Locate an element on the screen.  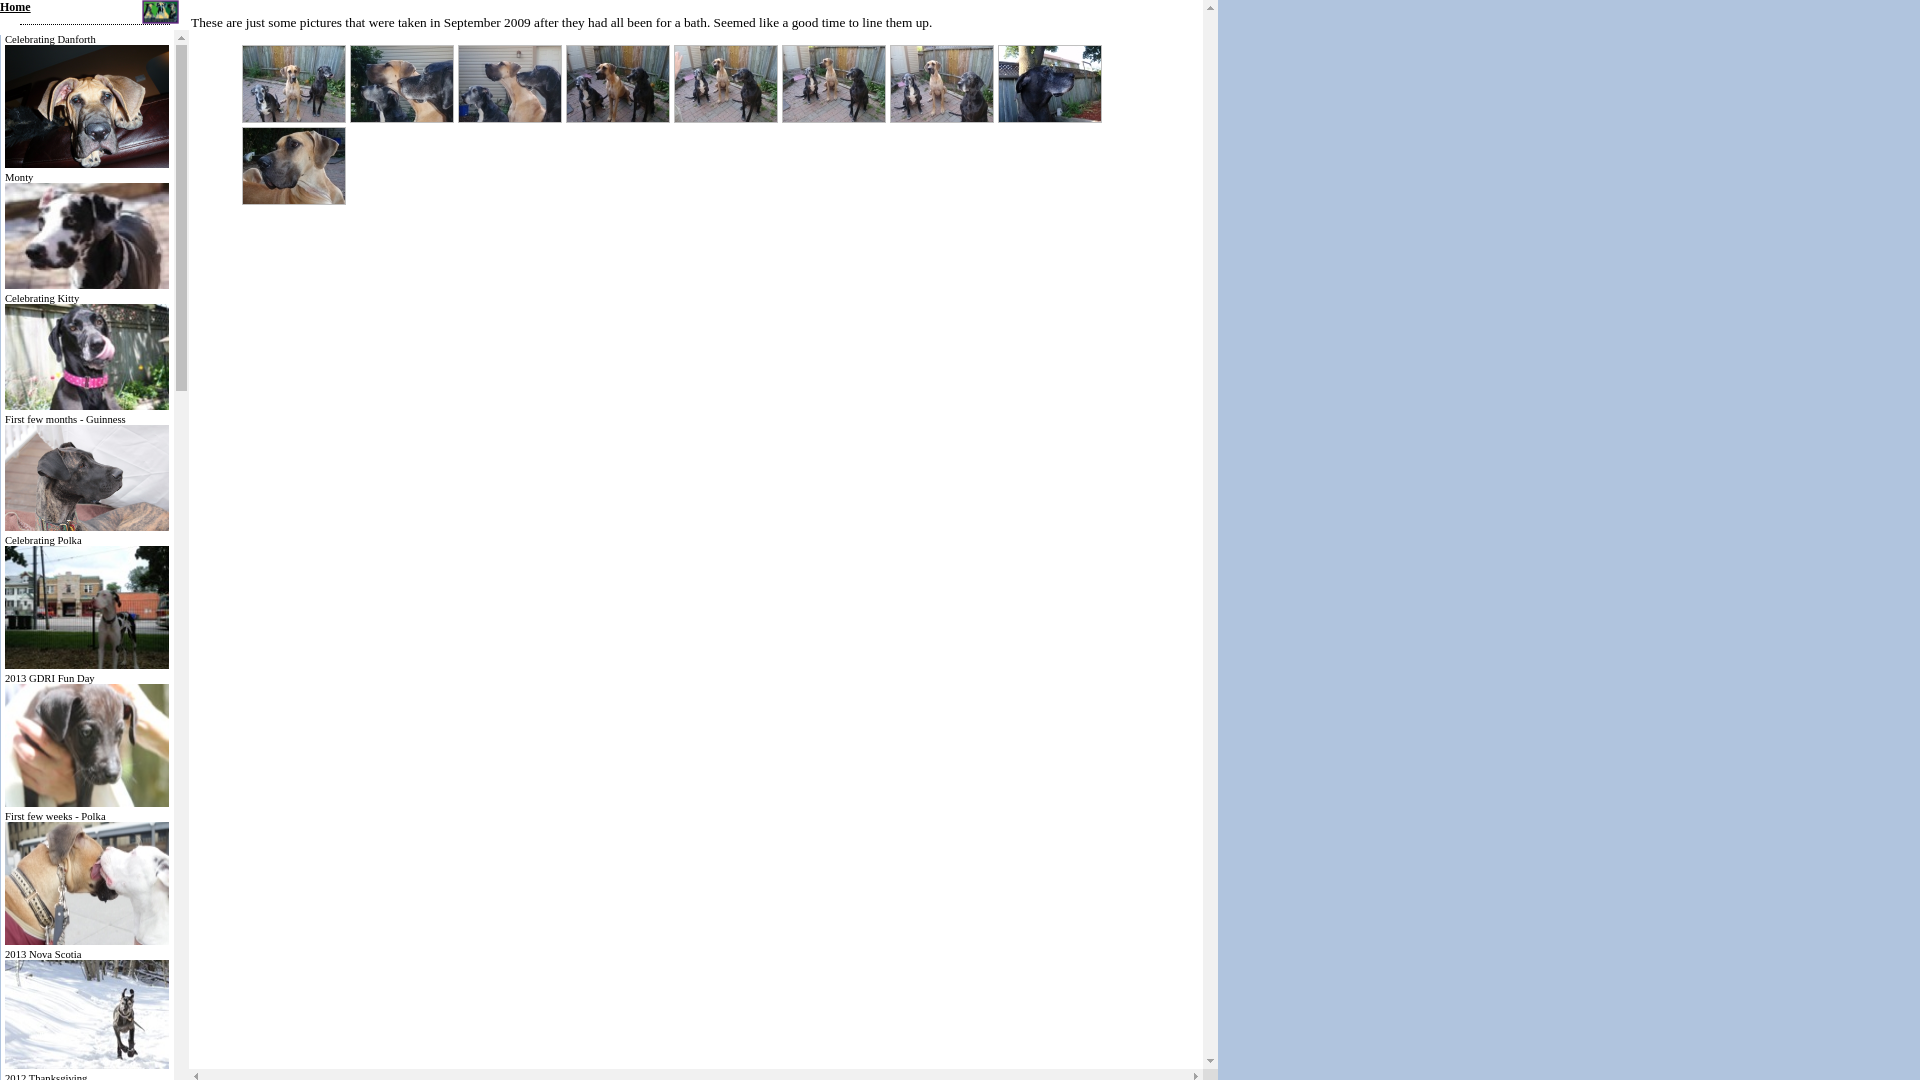
HOLD THAT POSITION! - 2009-09-04 - Click to enlarge is located at coordinates (726, 84).